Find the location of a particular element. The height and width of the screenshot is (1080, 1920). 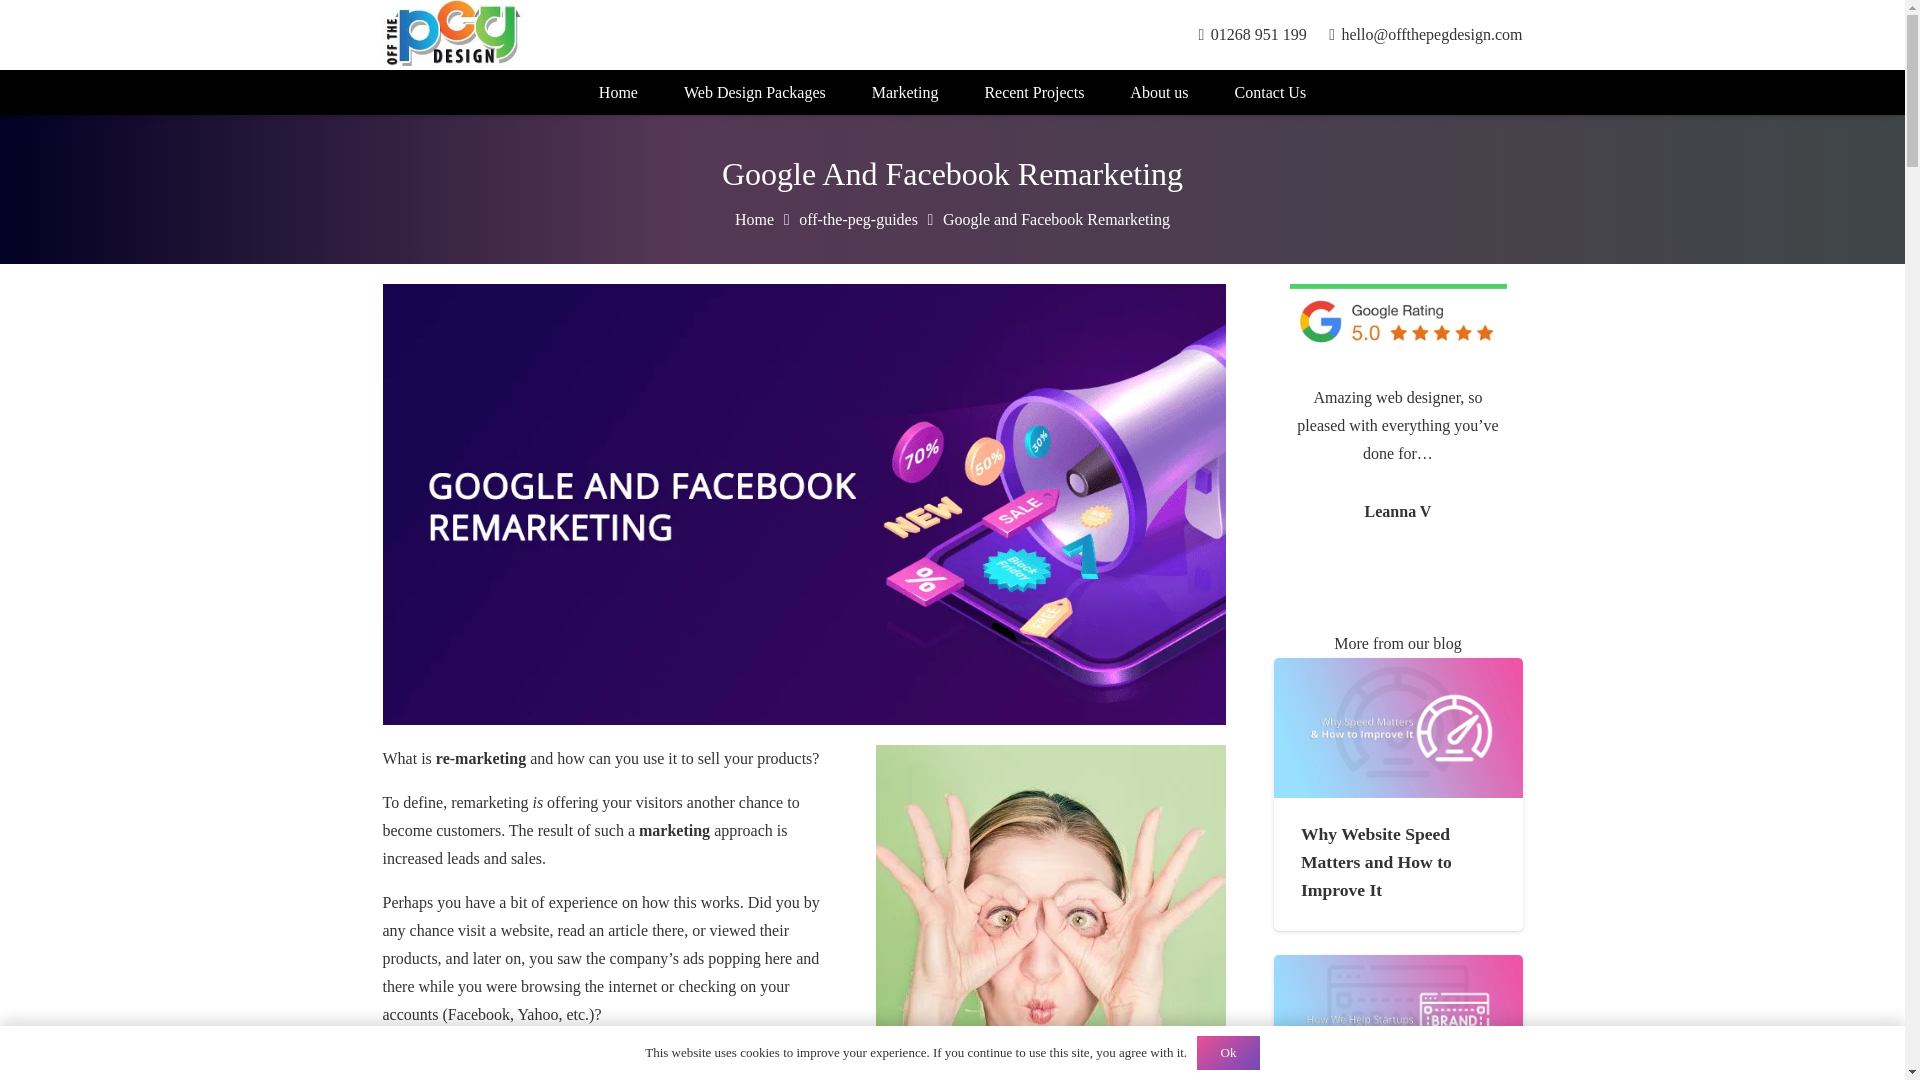

Recent Projects is located at coordinates (1034, 92).